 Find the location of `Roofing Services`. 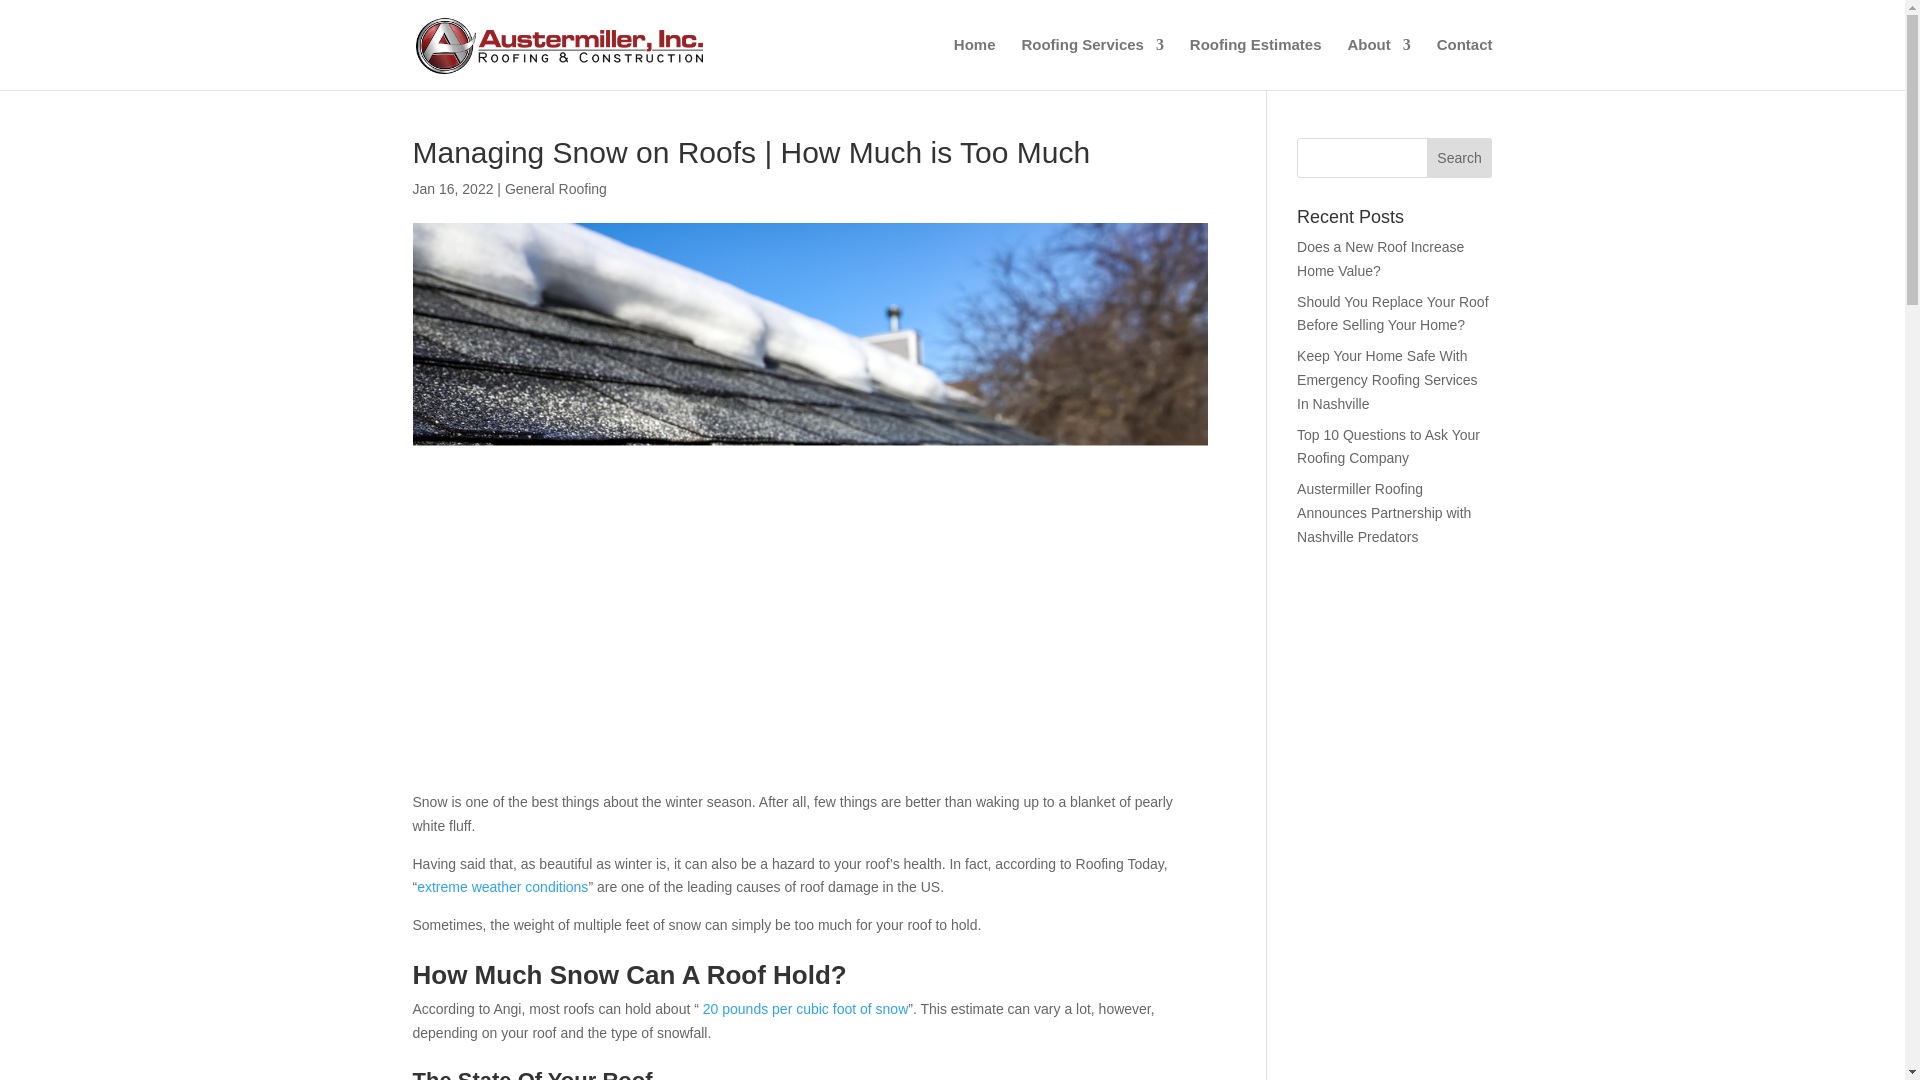

Roofing Services is located at coordinates (1092, 63).